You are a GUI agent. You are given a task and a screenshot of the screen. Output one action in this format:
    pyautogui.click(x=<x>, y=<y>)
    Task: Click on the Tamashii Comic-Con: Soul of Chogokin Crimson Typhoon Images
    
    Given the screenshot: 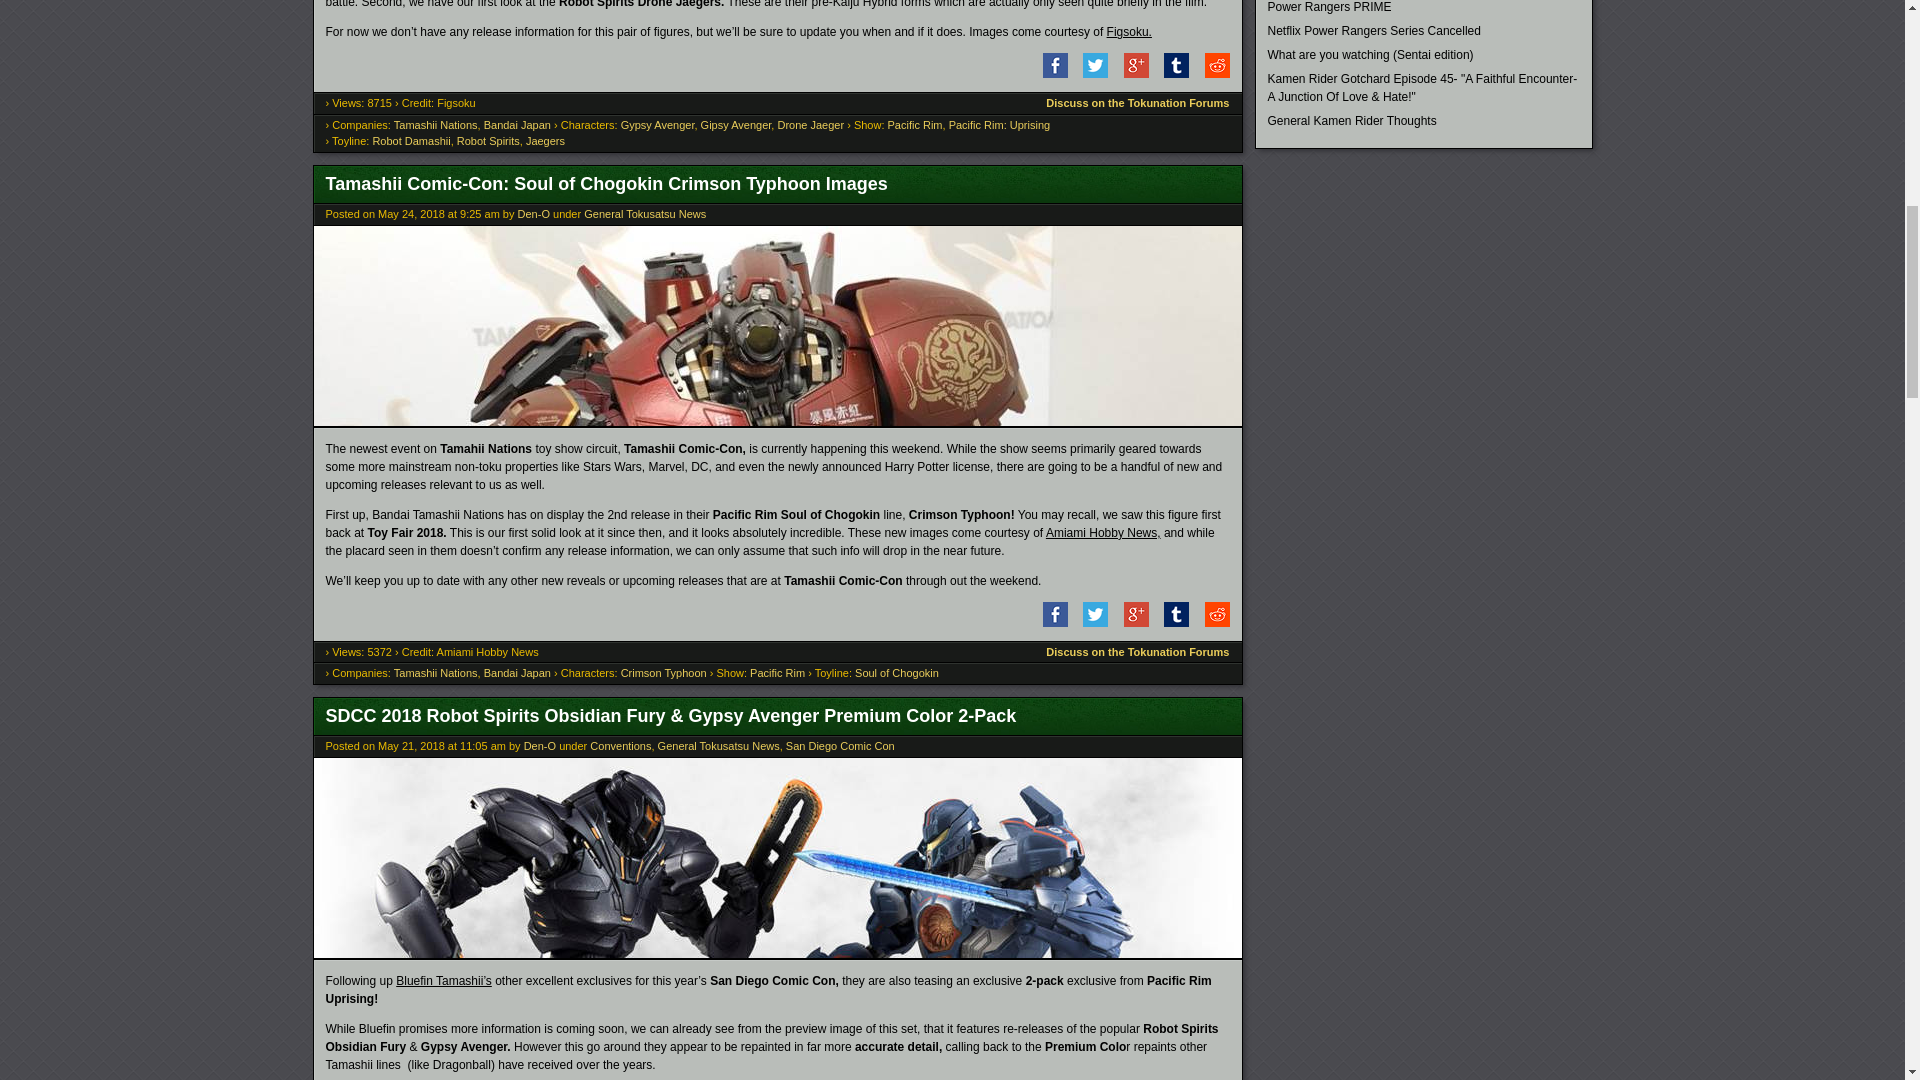 What is the action you would take?
    pyautogui.click(x=778, y=421)
    